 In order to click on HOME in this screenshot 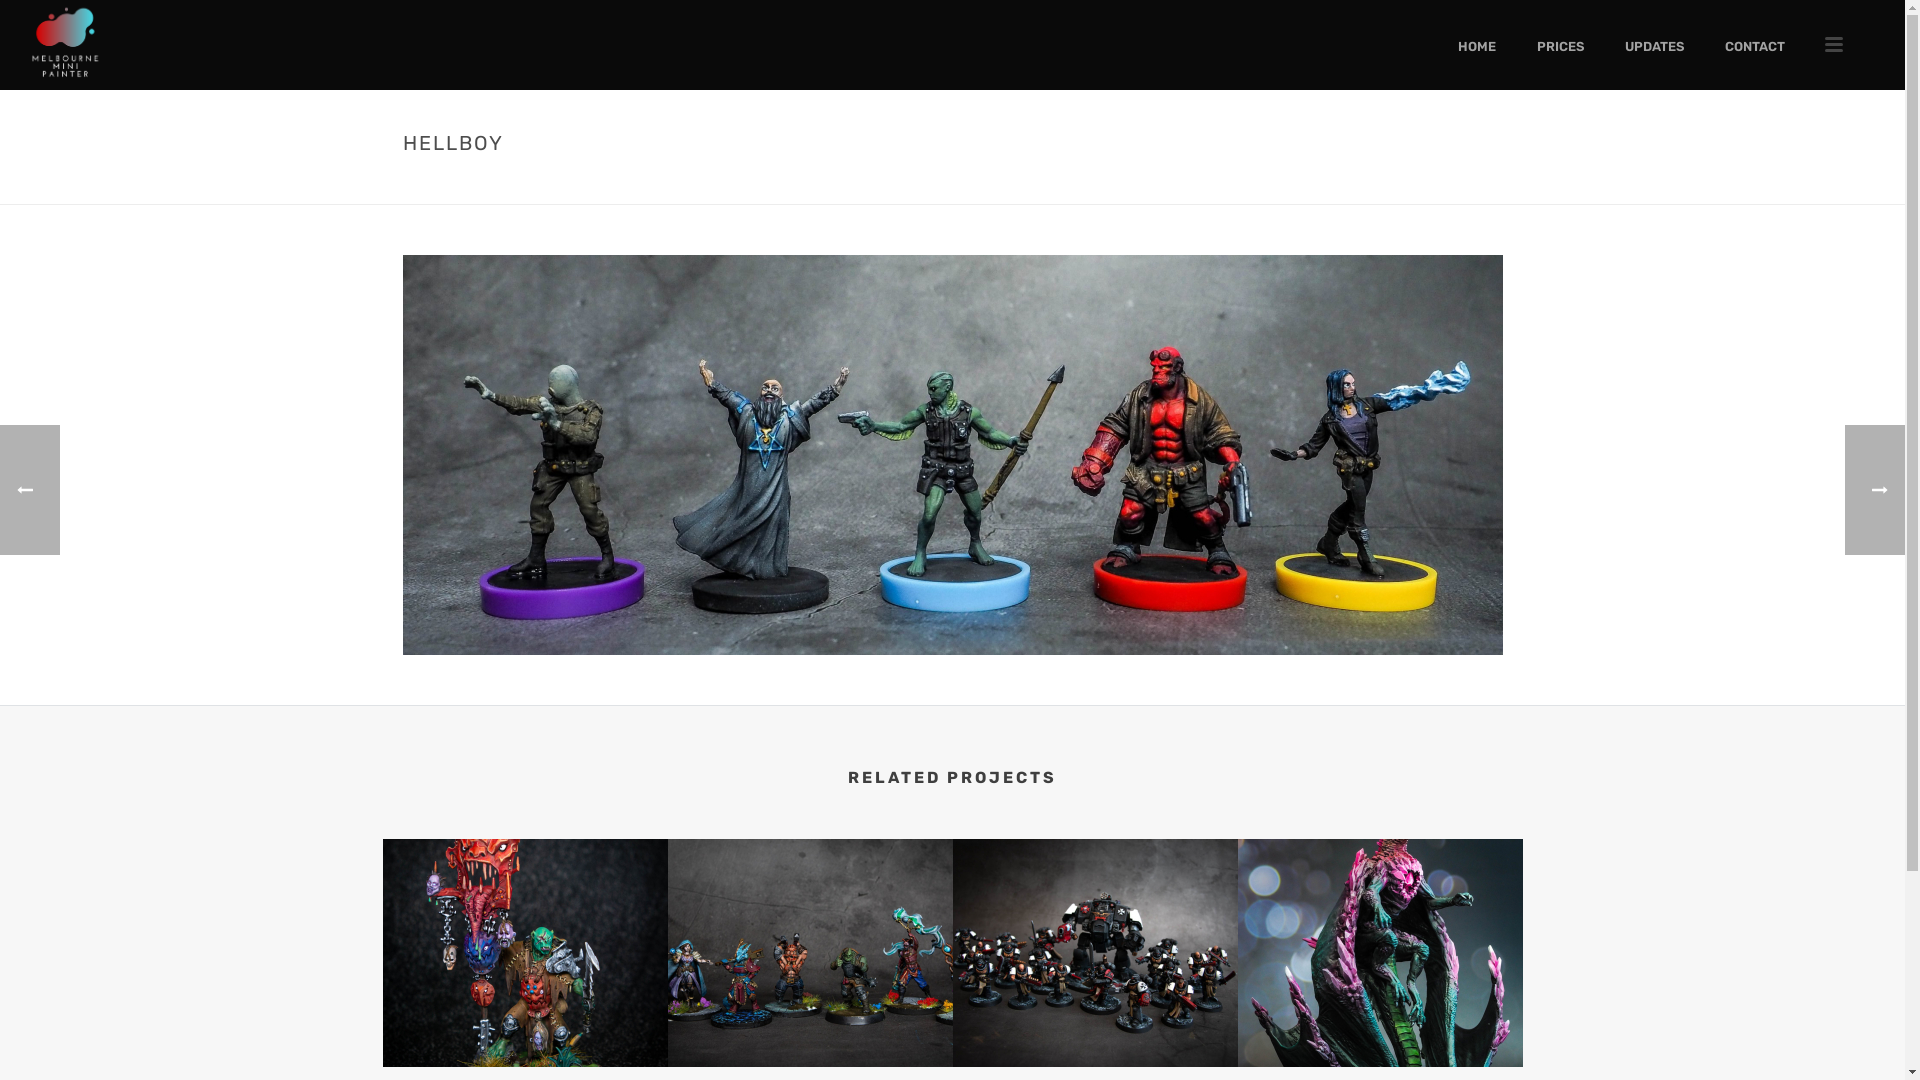, I will do `click(1477, 45)`.